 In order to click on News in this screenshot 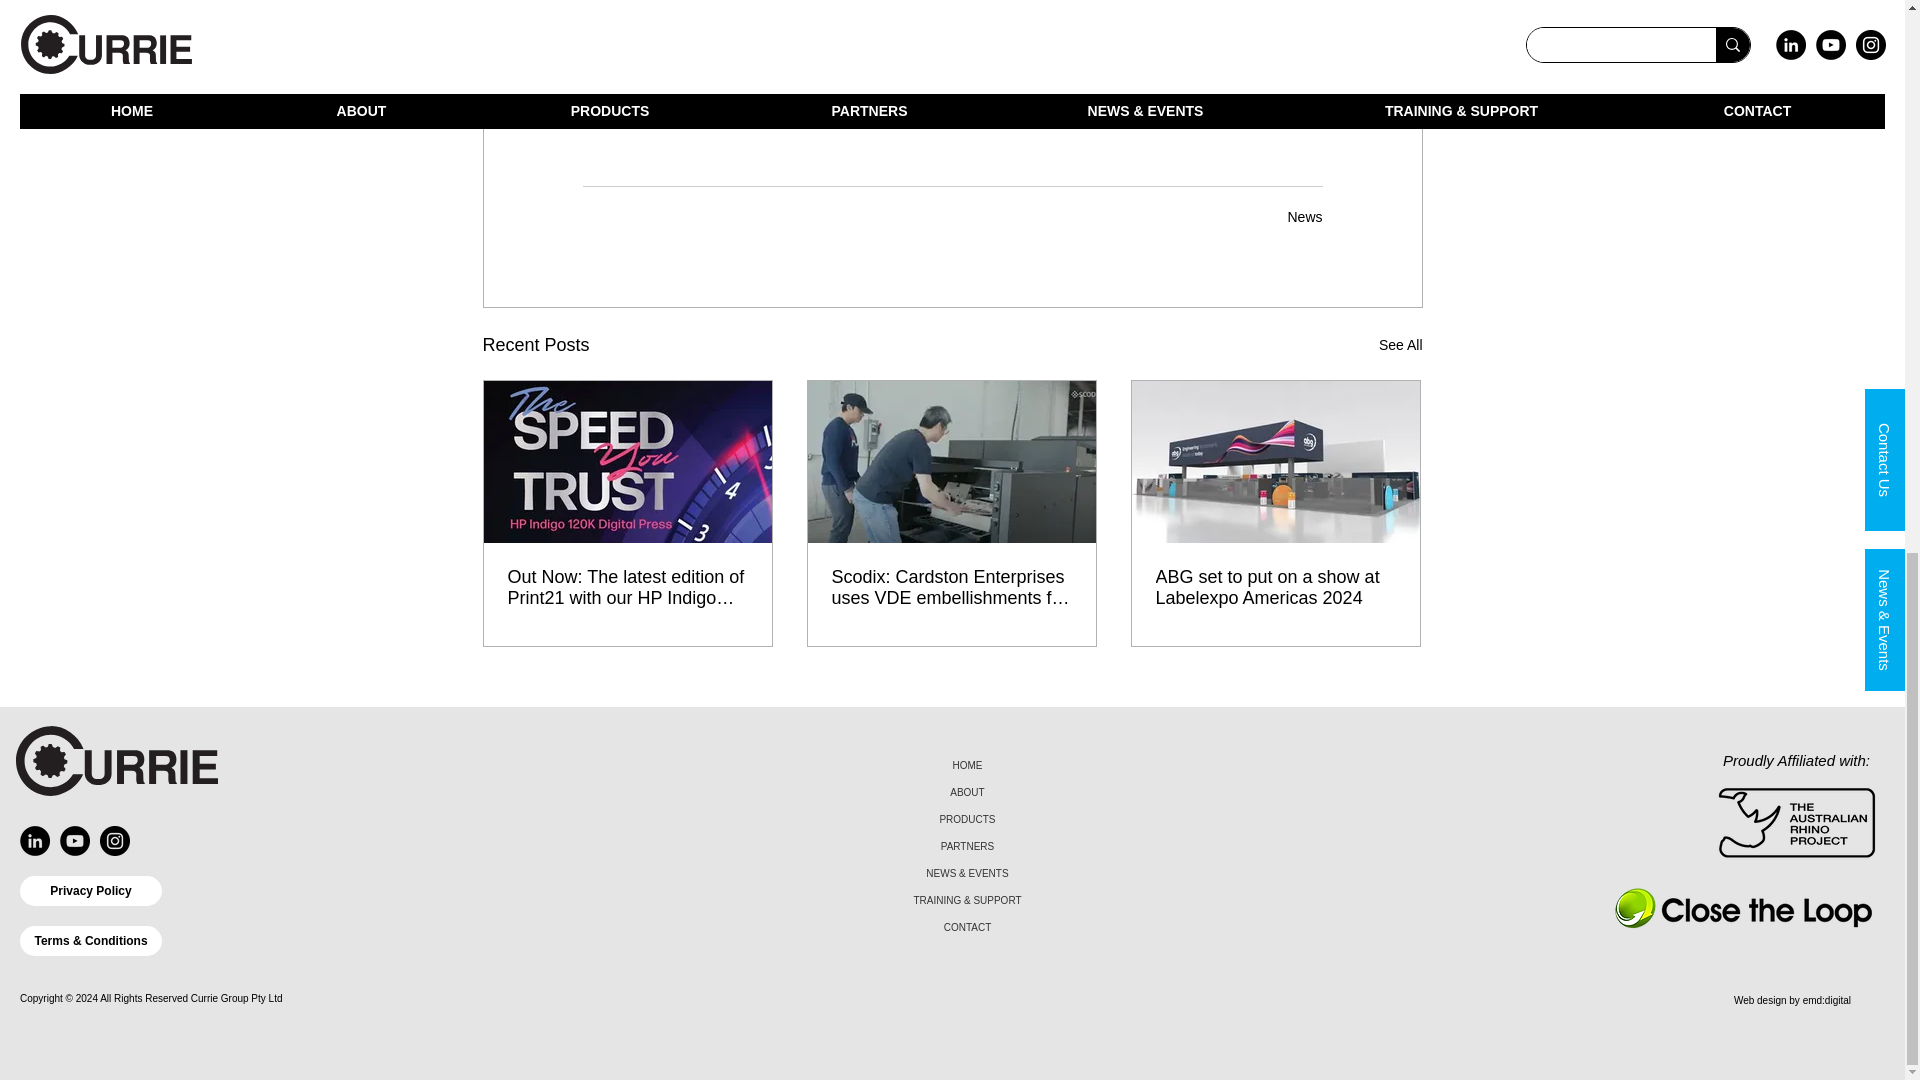, I will do `click(1304, 216)`.